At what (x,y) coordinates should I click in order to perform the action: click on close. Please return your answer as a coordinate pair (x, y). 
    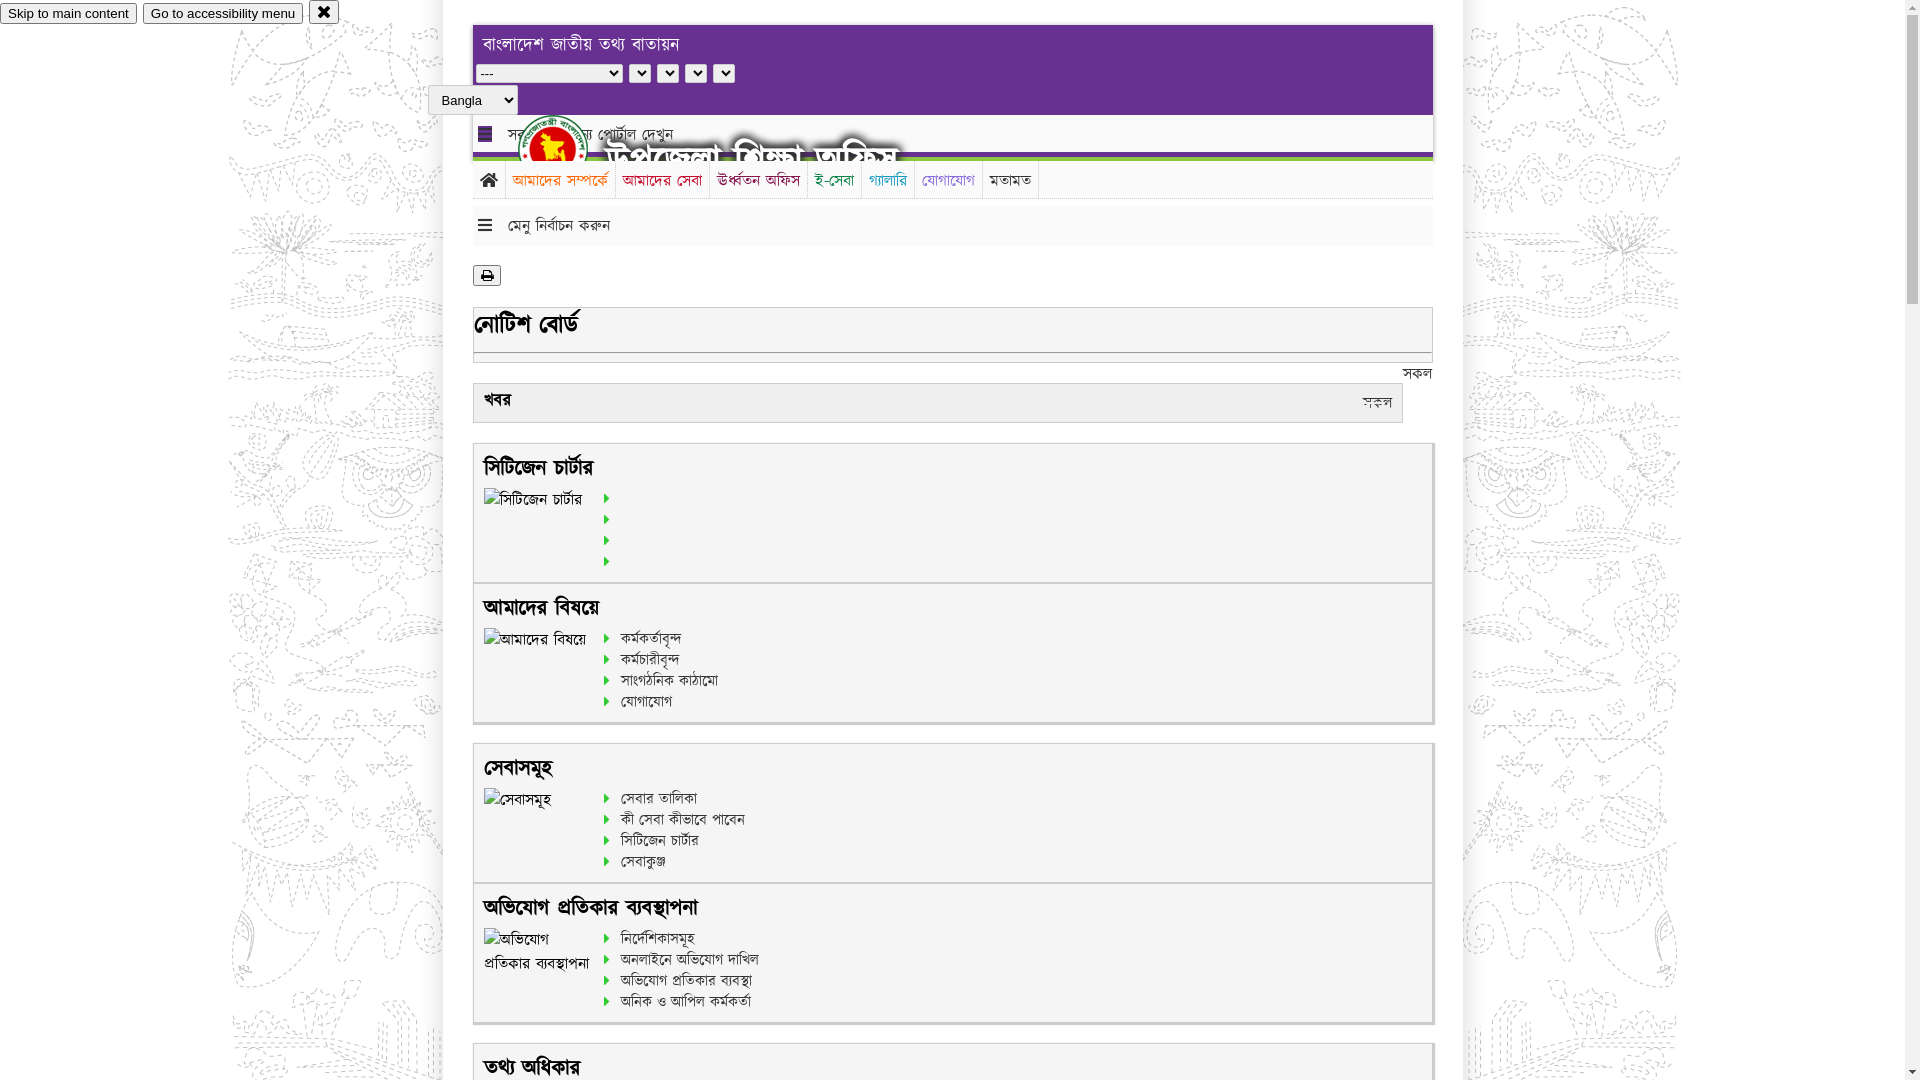
    Looking at the image, I should click on (324, 12).